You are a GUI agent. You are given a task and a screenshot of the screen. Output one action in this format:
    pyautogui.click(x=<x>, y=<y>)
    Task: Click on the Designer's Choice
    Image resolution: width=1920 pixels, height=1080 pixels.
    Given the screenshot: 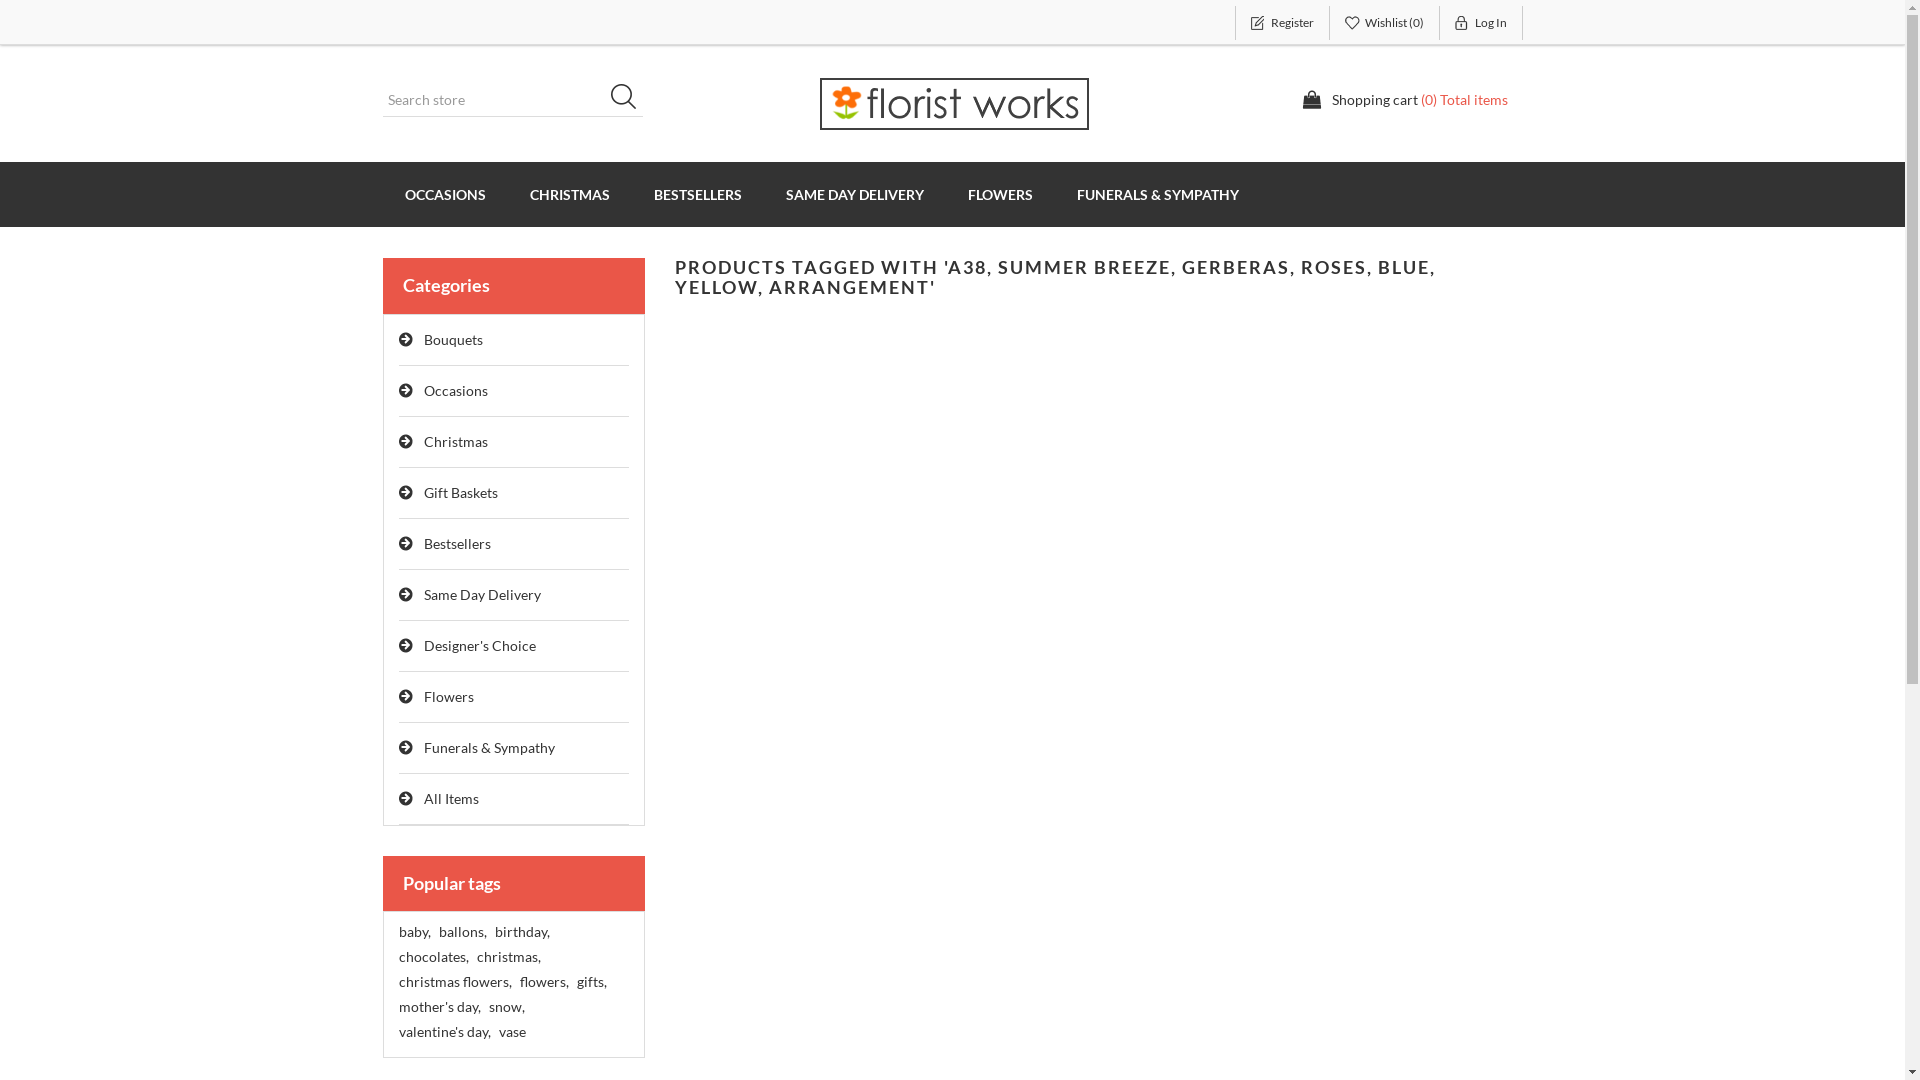 What is the action you would take?
    pyautogui.click(x=514, y=646)
    